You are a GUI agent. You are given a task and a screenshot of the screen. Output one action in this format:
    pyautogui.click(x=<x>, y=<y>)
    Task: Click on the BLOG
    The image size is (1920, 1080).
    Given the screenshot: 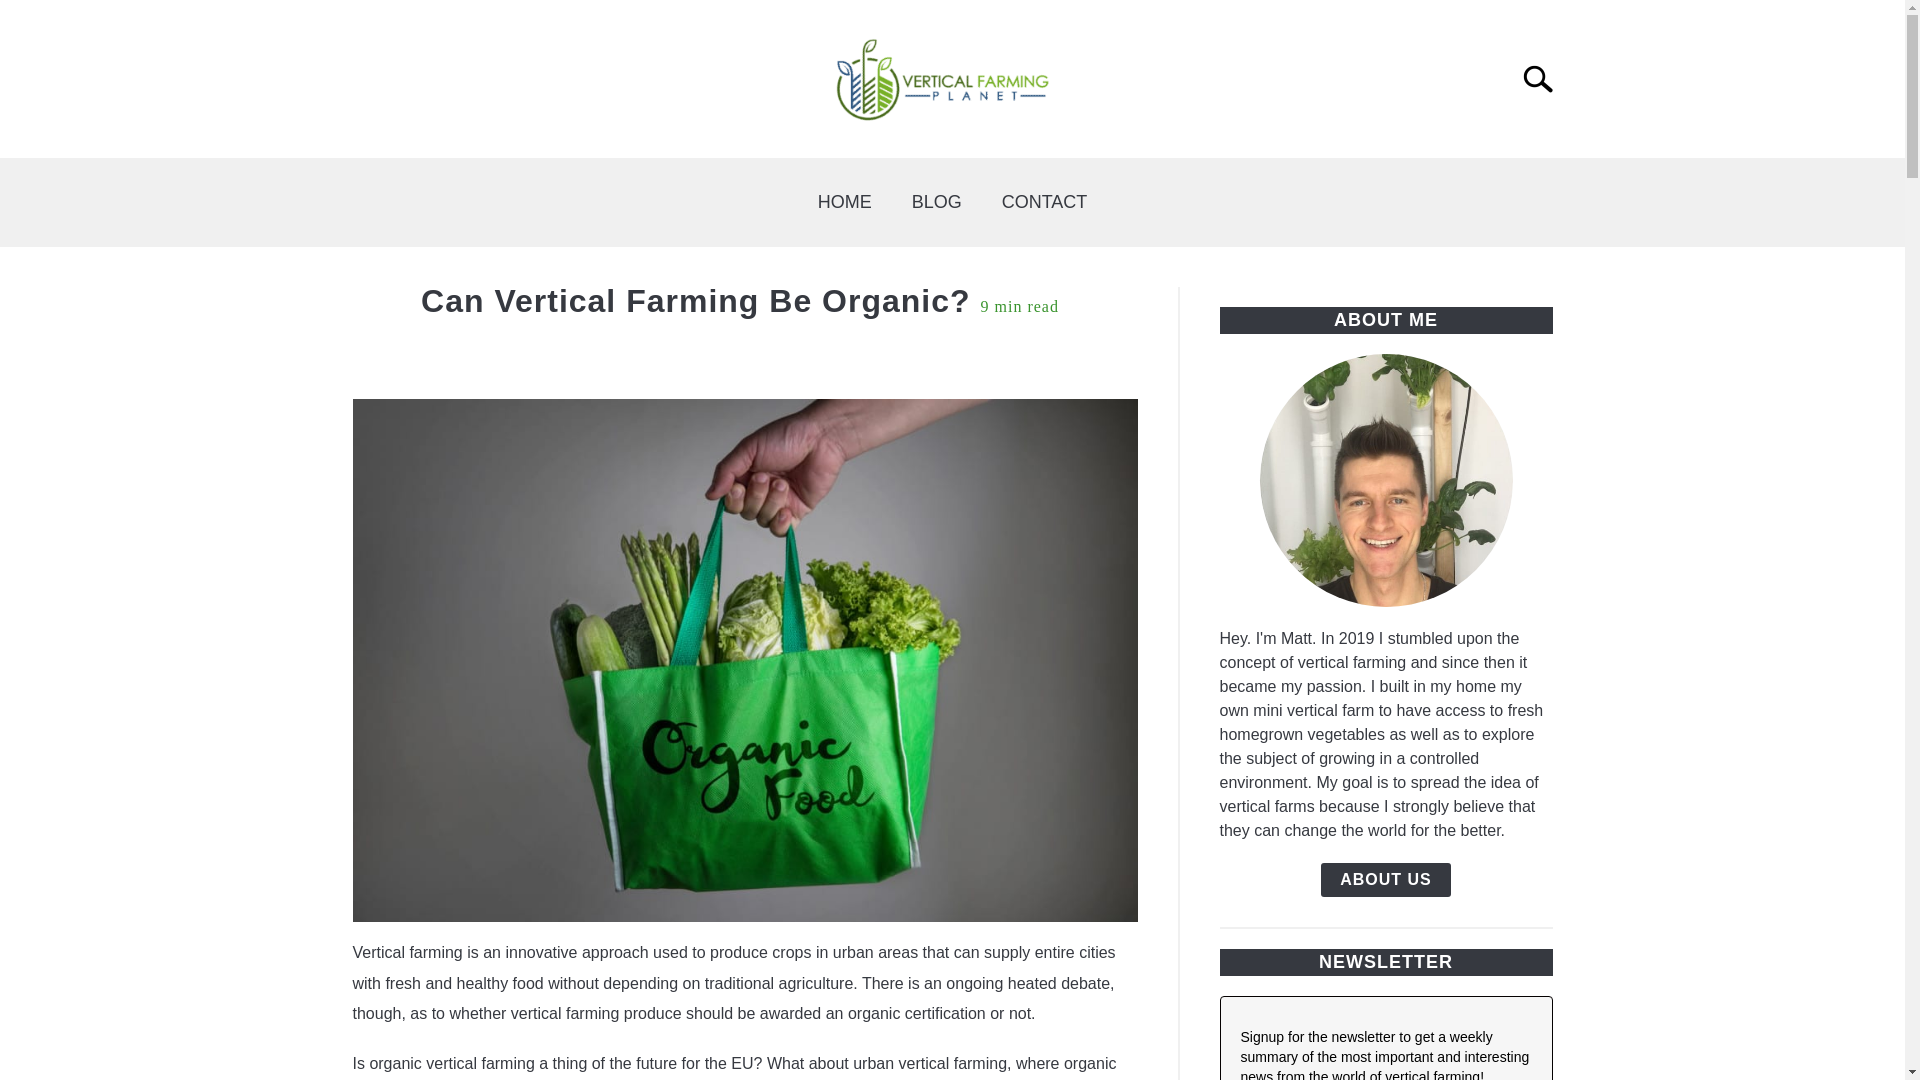 What is the action you would take?
    pyautogui.click(x=936, y=202)
    